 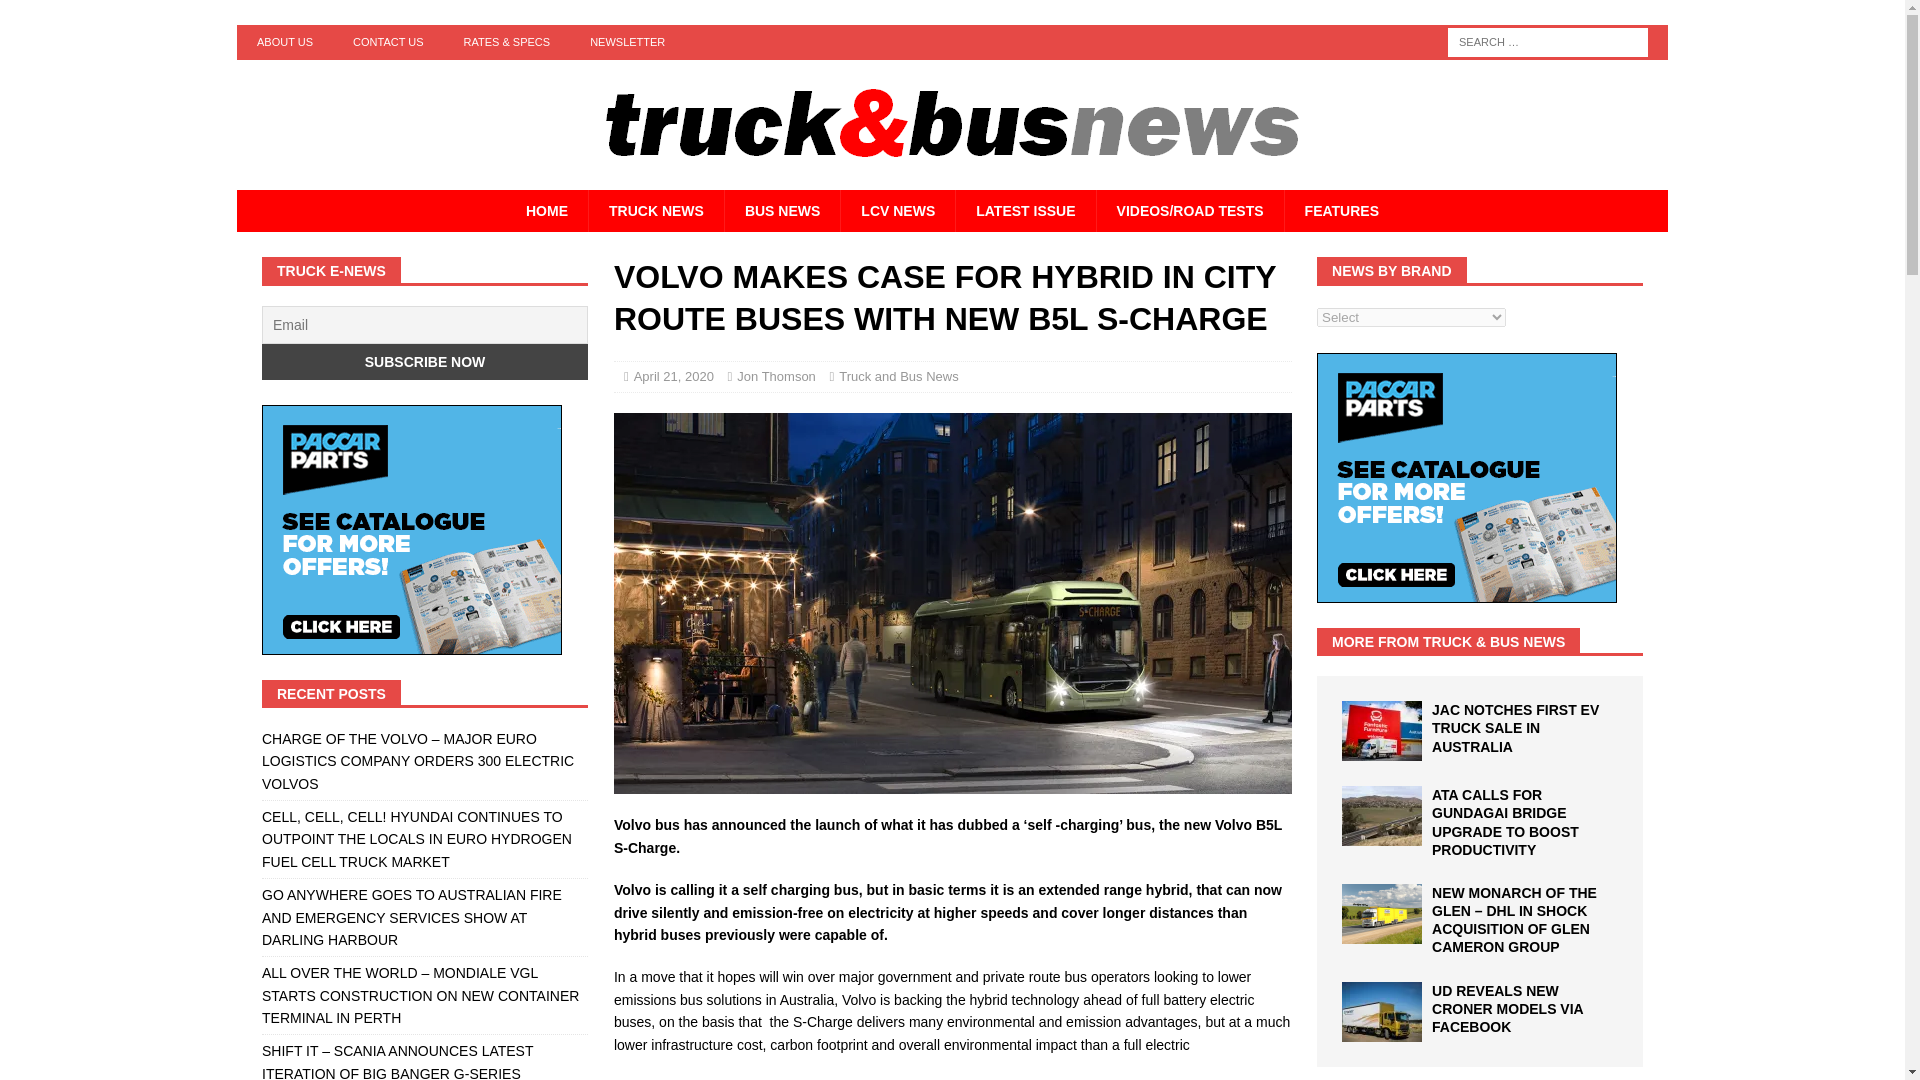 What do you see at coordinates (1024, 211) in the screenshot?
I see `LATEST ISSUE` at bounding box center [1024, 211].